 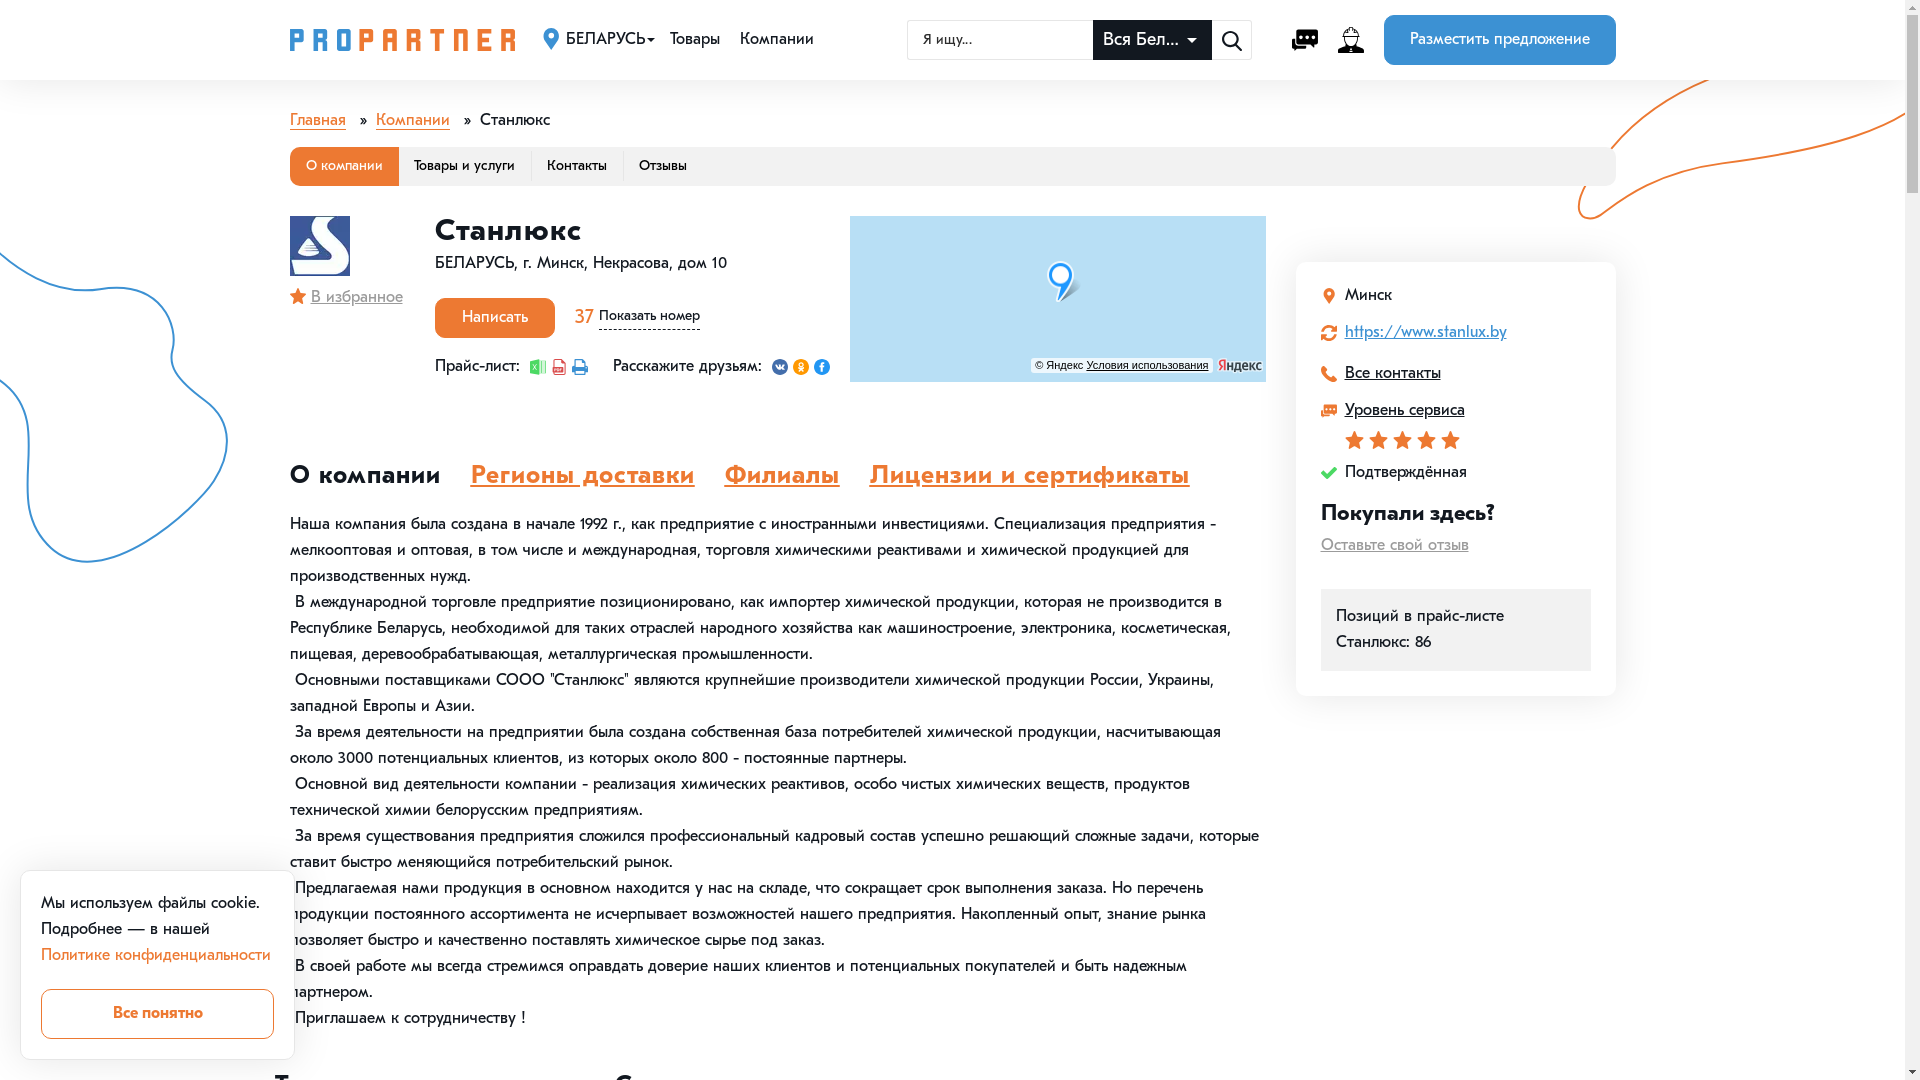 What do you see at coordinates (822, 367) in the screenshot?
I see `Facebook` at bounding box center [822, 367].